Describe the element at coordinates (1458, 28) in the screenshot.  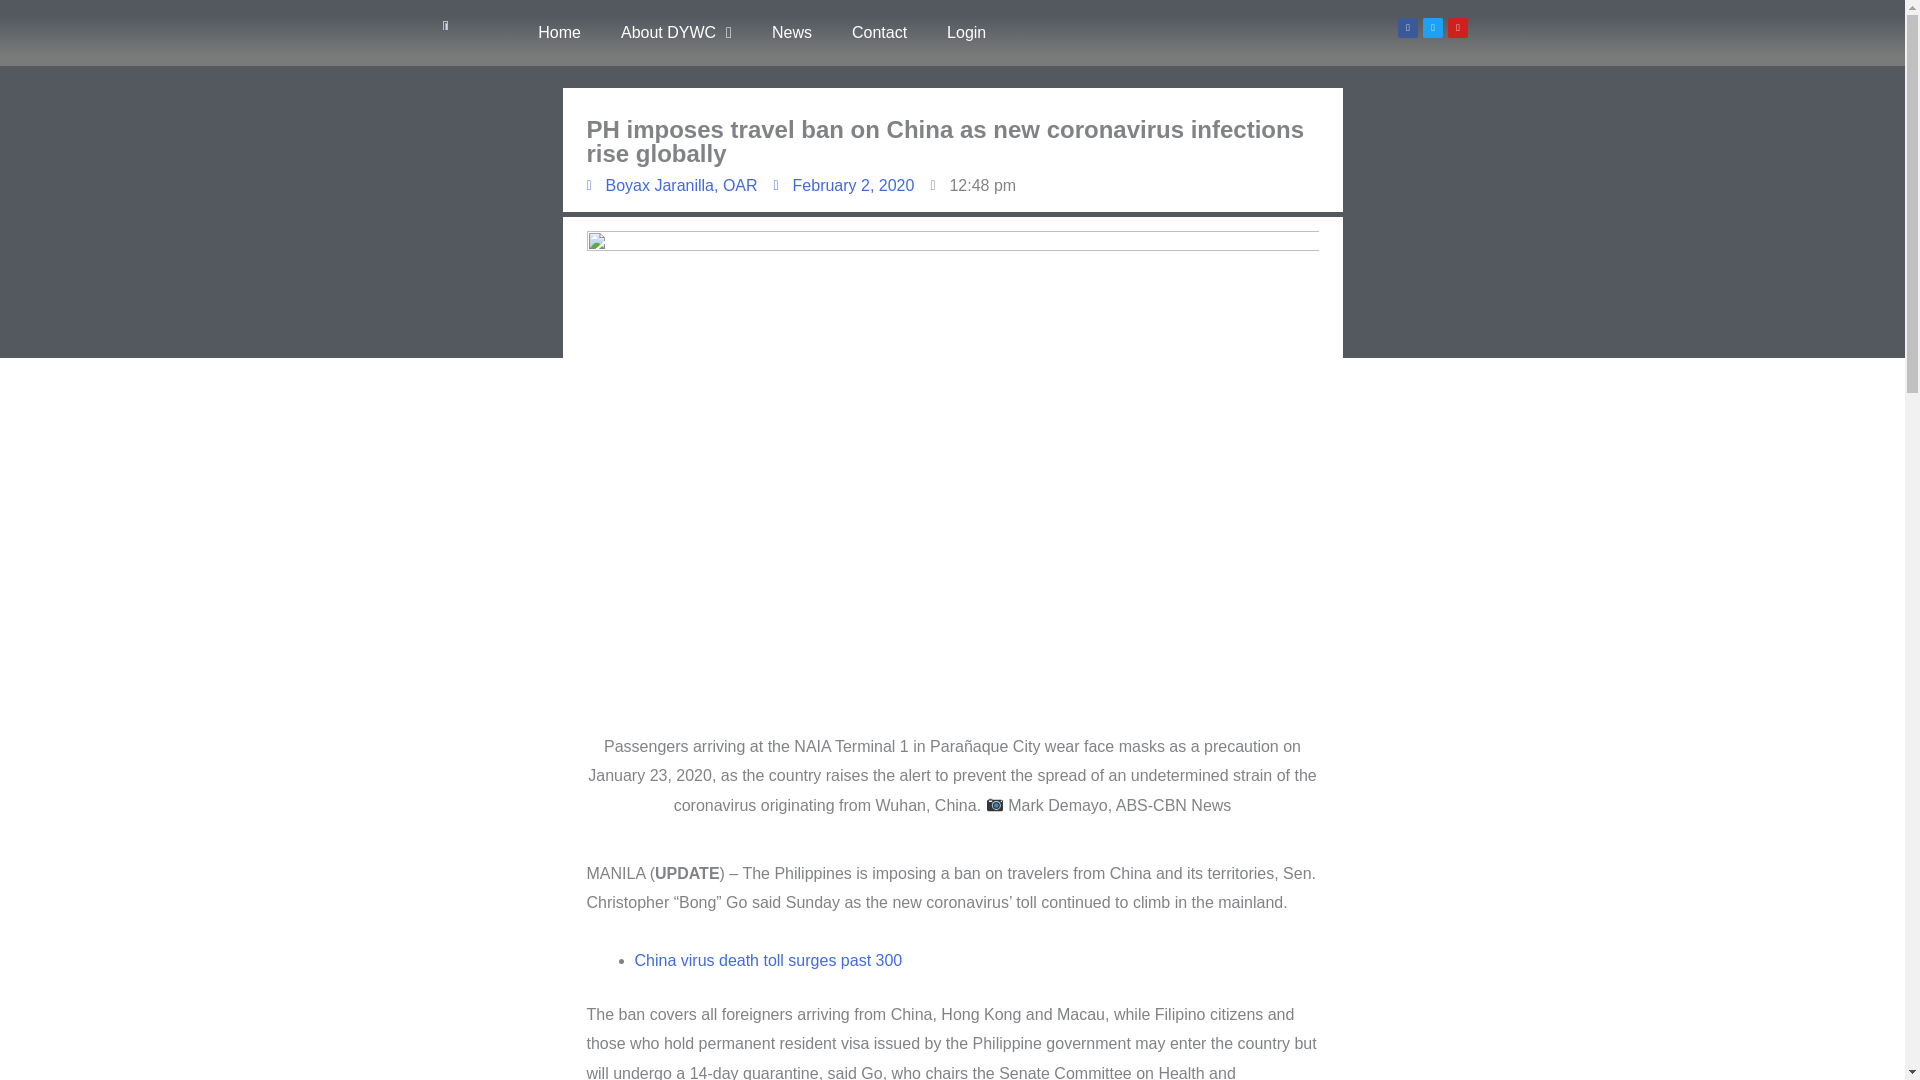
I see `Youtube` at that location.